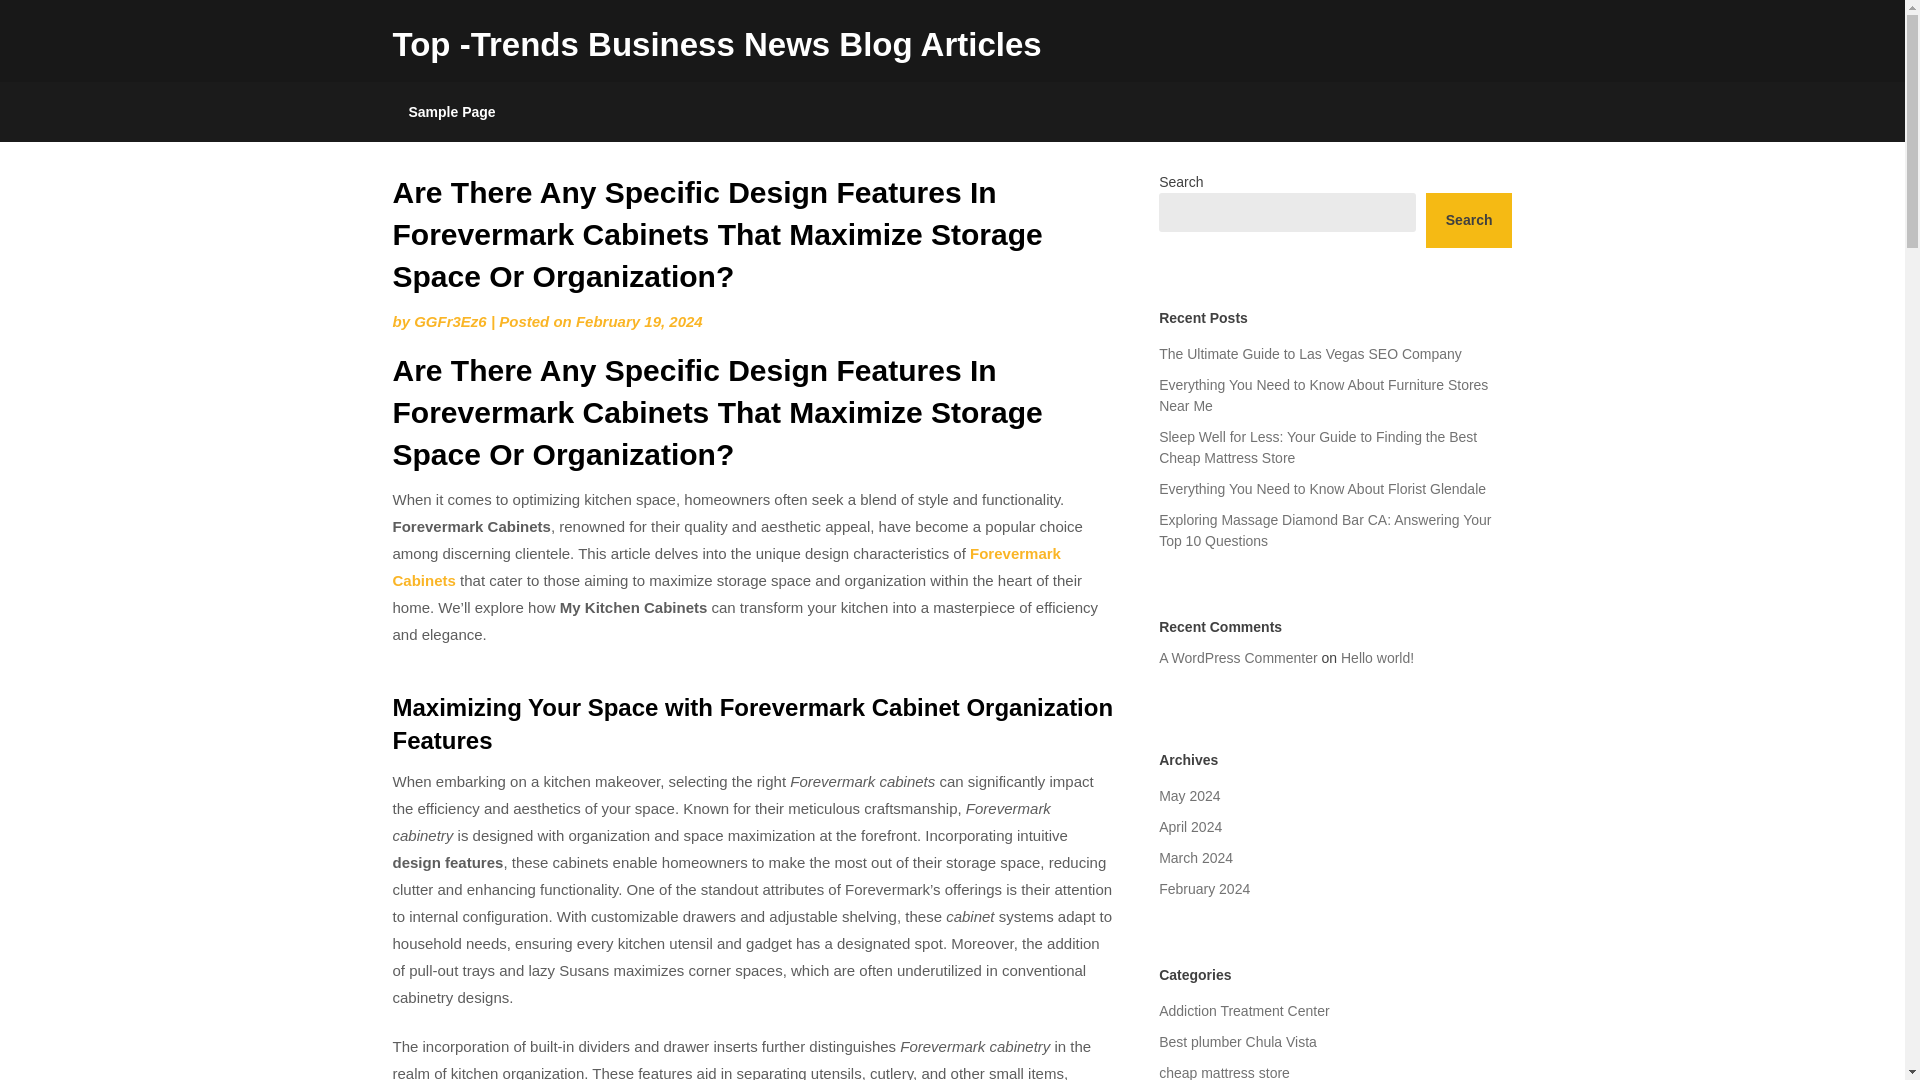  Describe the element at coordinates (1238, 658) in the screenshot. I see `A WordPress Commenter` at that location.